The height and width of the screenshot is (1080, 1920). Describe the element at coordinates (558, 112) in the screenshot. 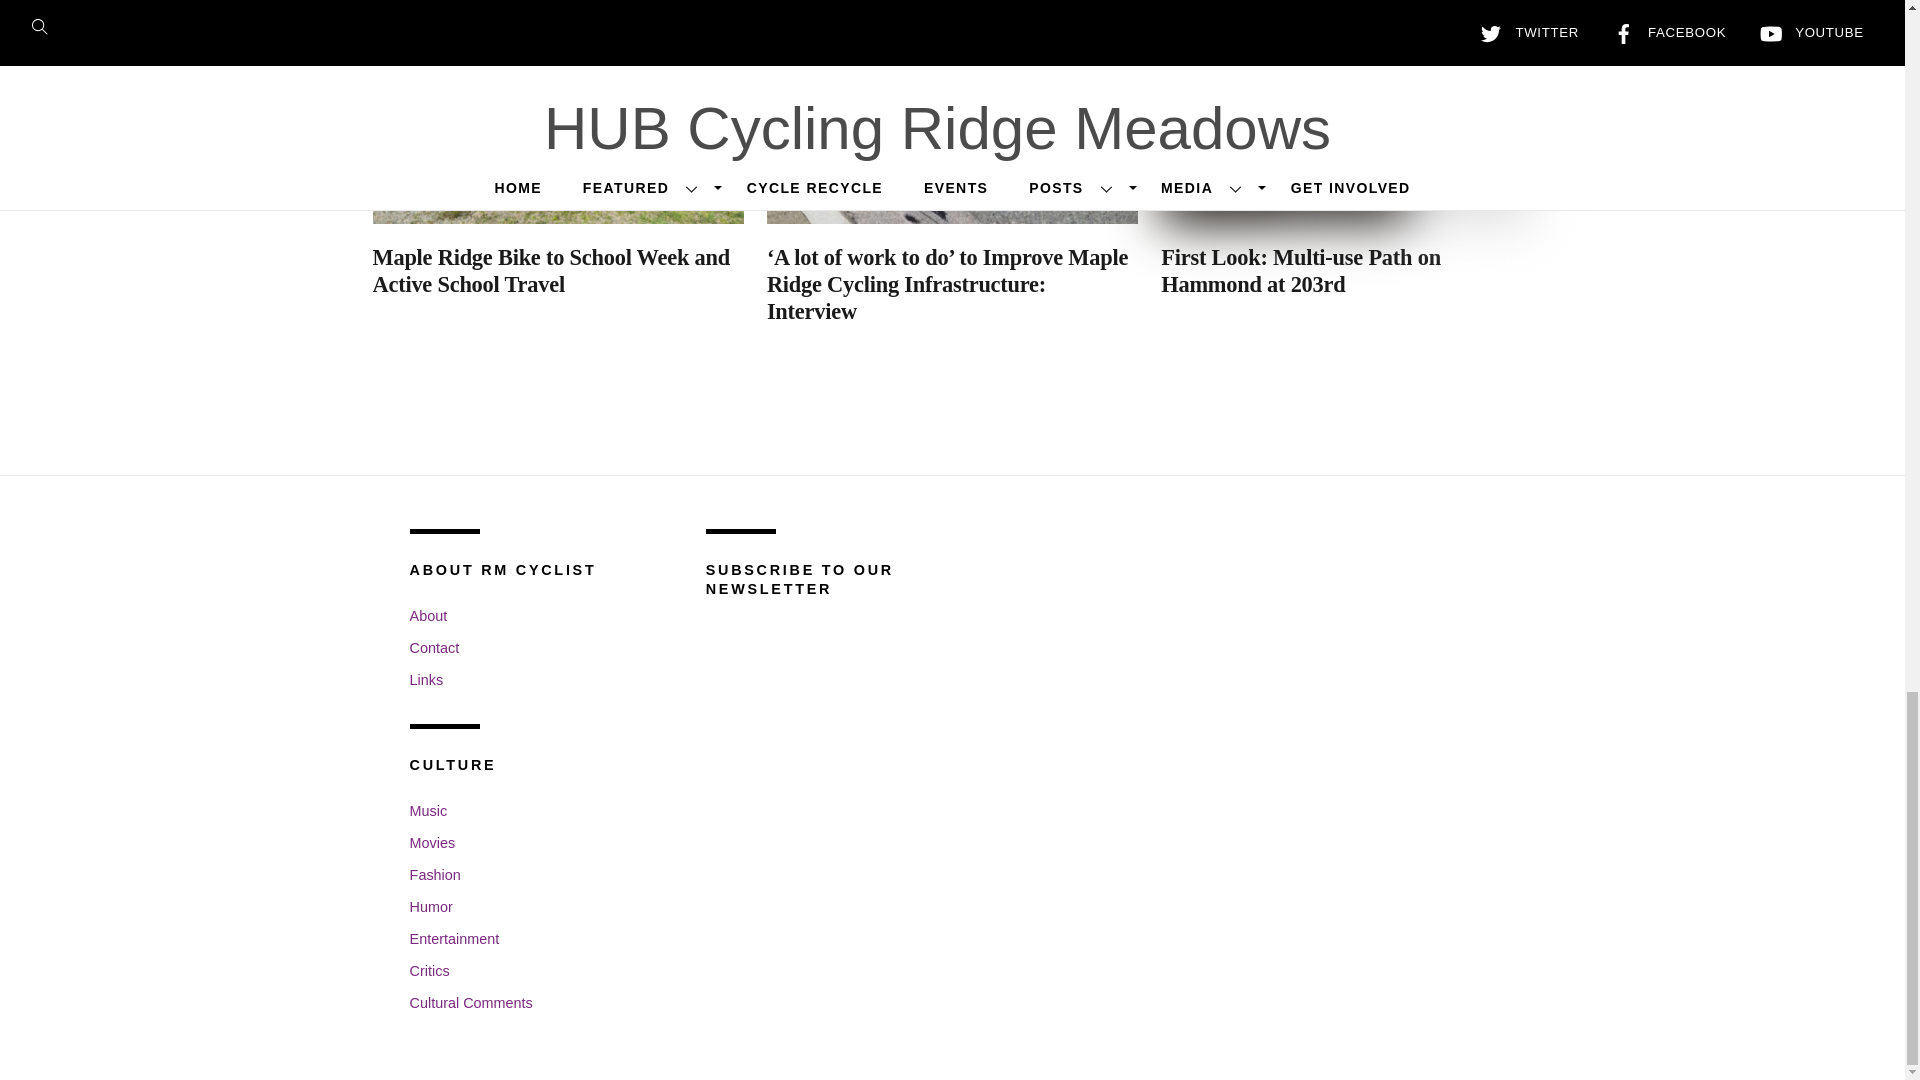

I see `Bike to school 2024 Albion Elementary` at that location.